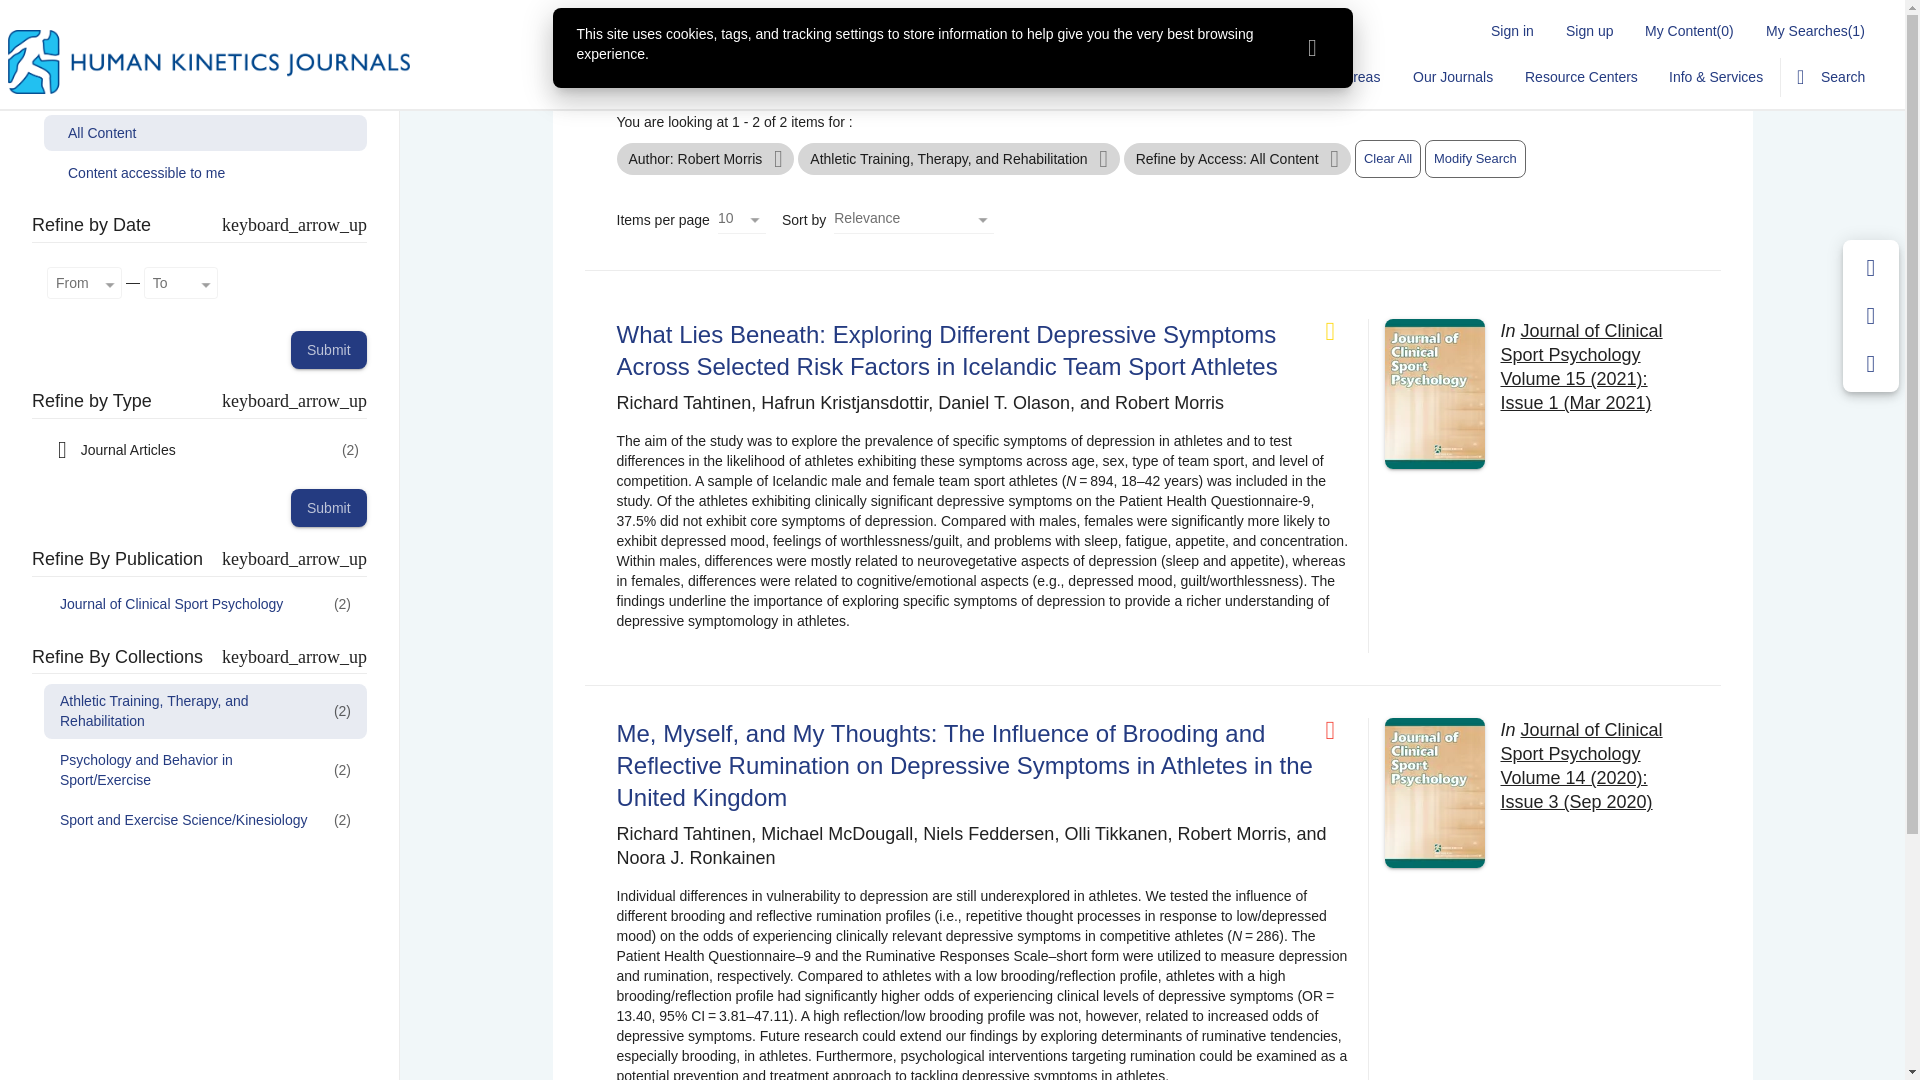 The height and width of the screenshot is (1080, 1920). I want to click on Restricted access, so click(1338, 731).